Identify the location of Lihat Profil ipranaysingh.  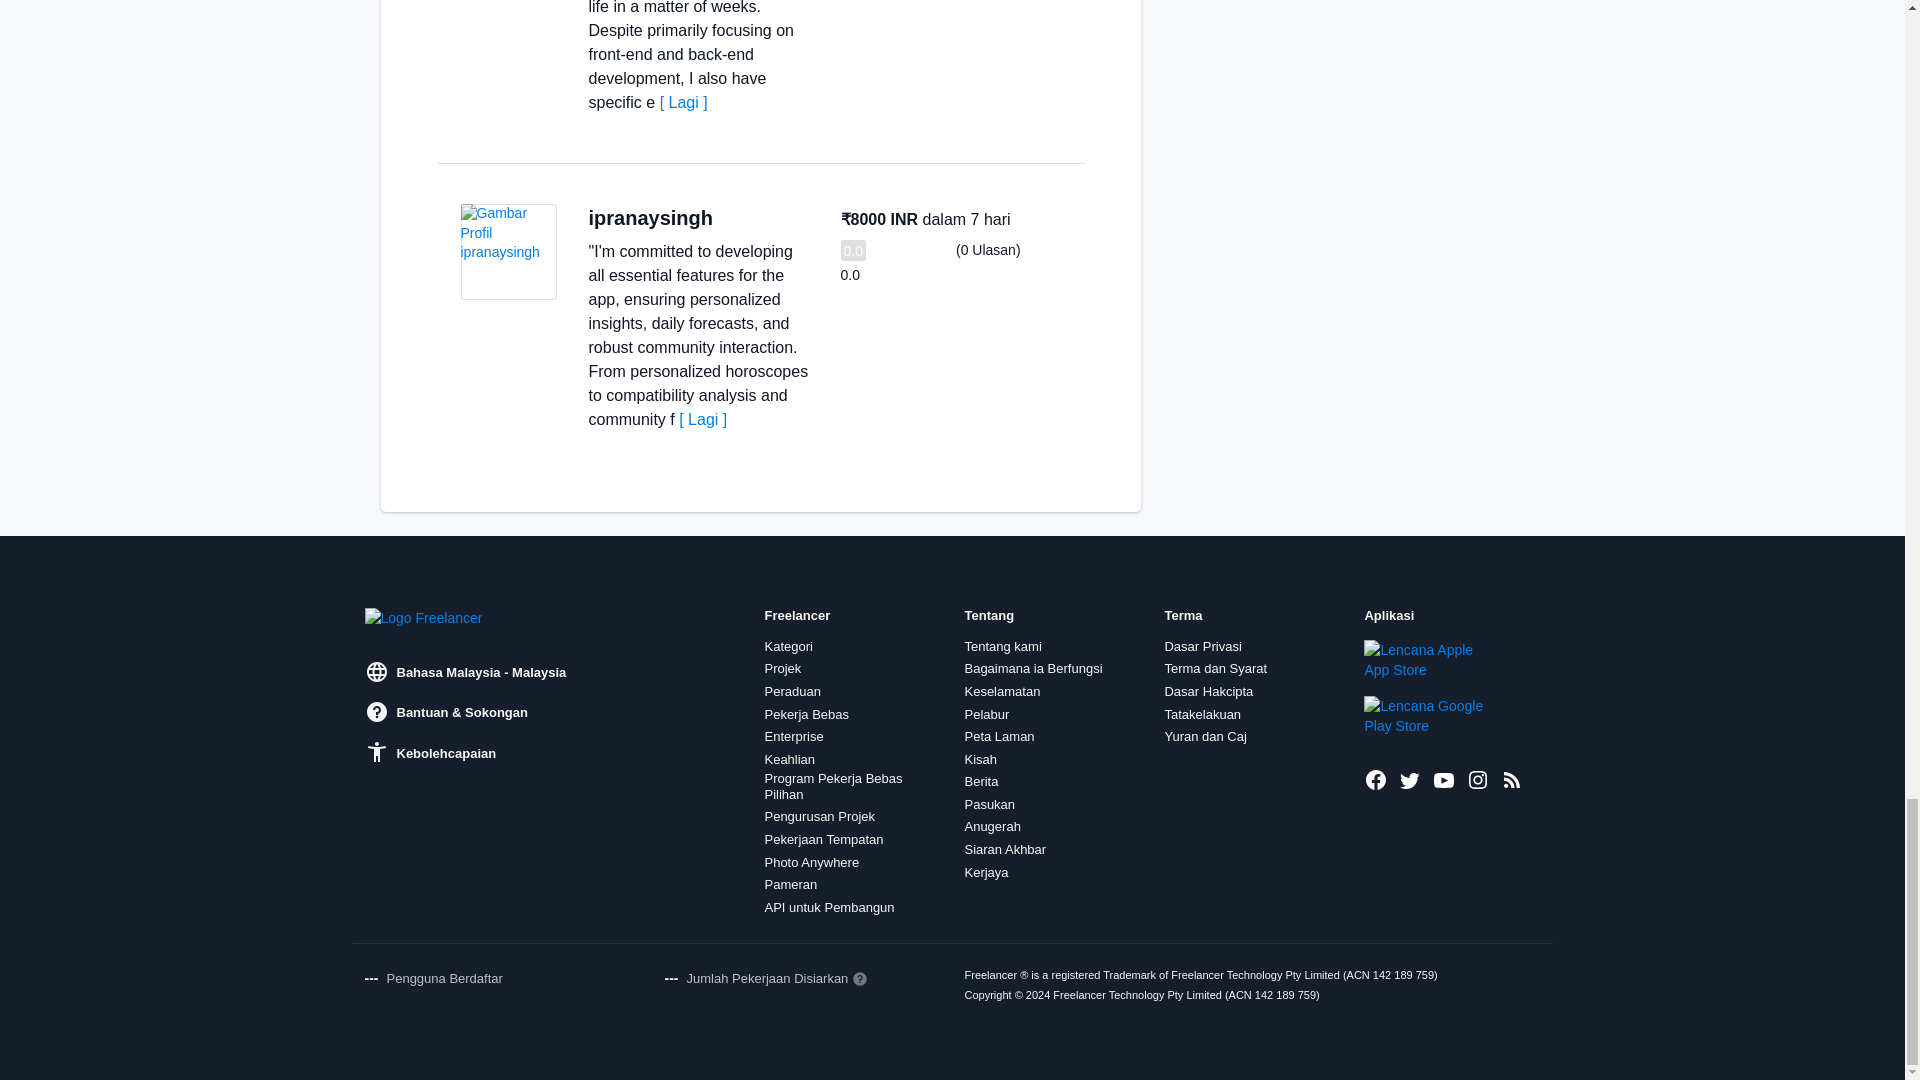
(508, 252).